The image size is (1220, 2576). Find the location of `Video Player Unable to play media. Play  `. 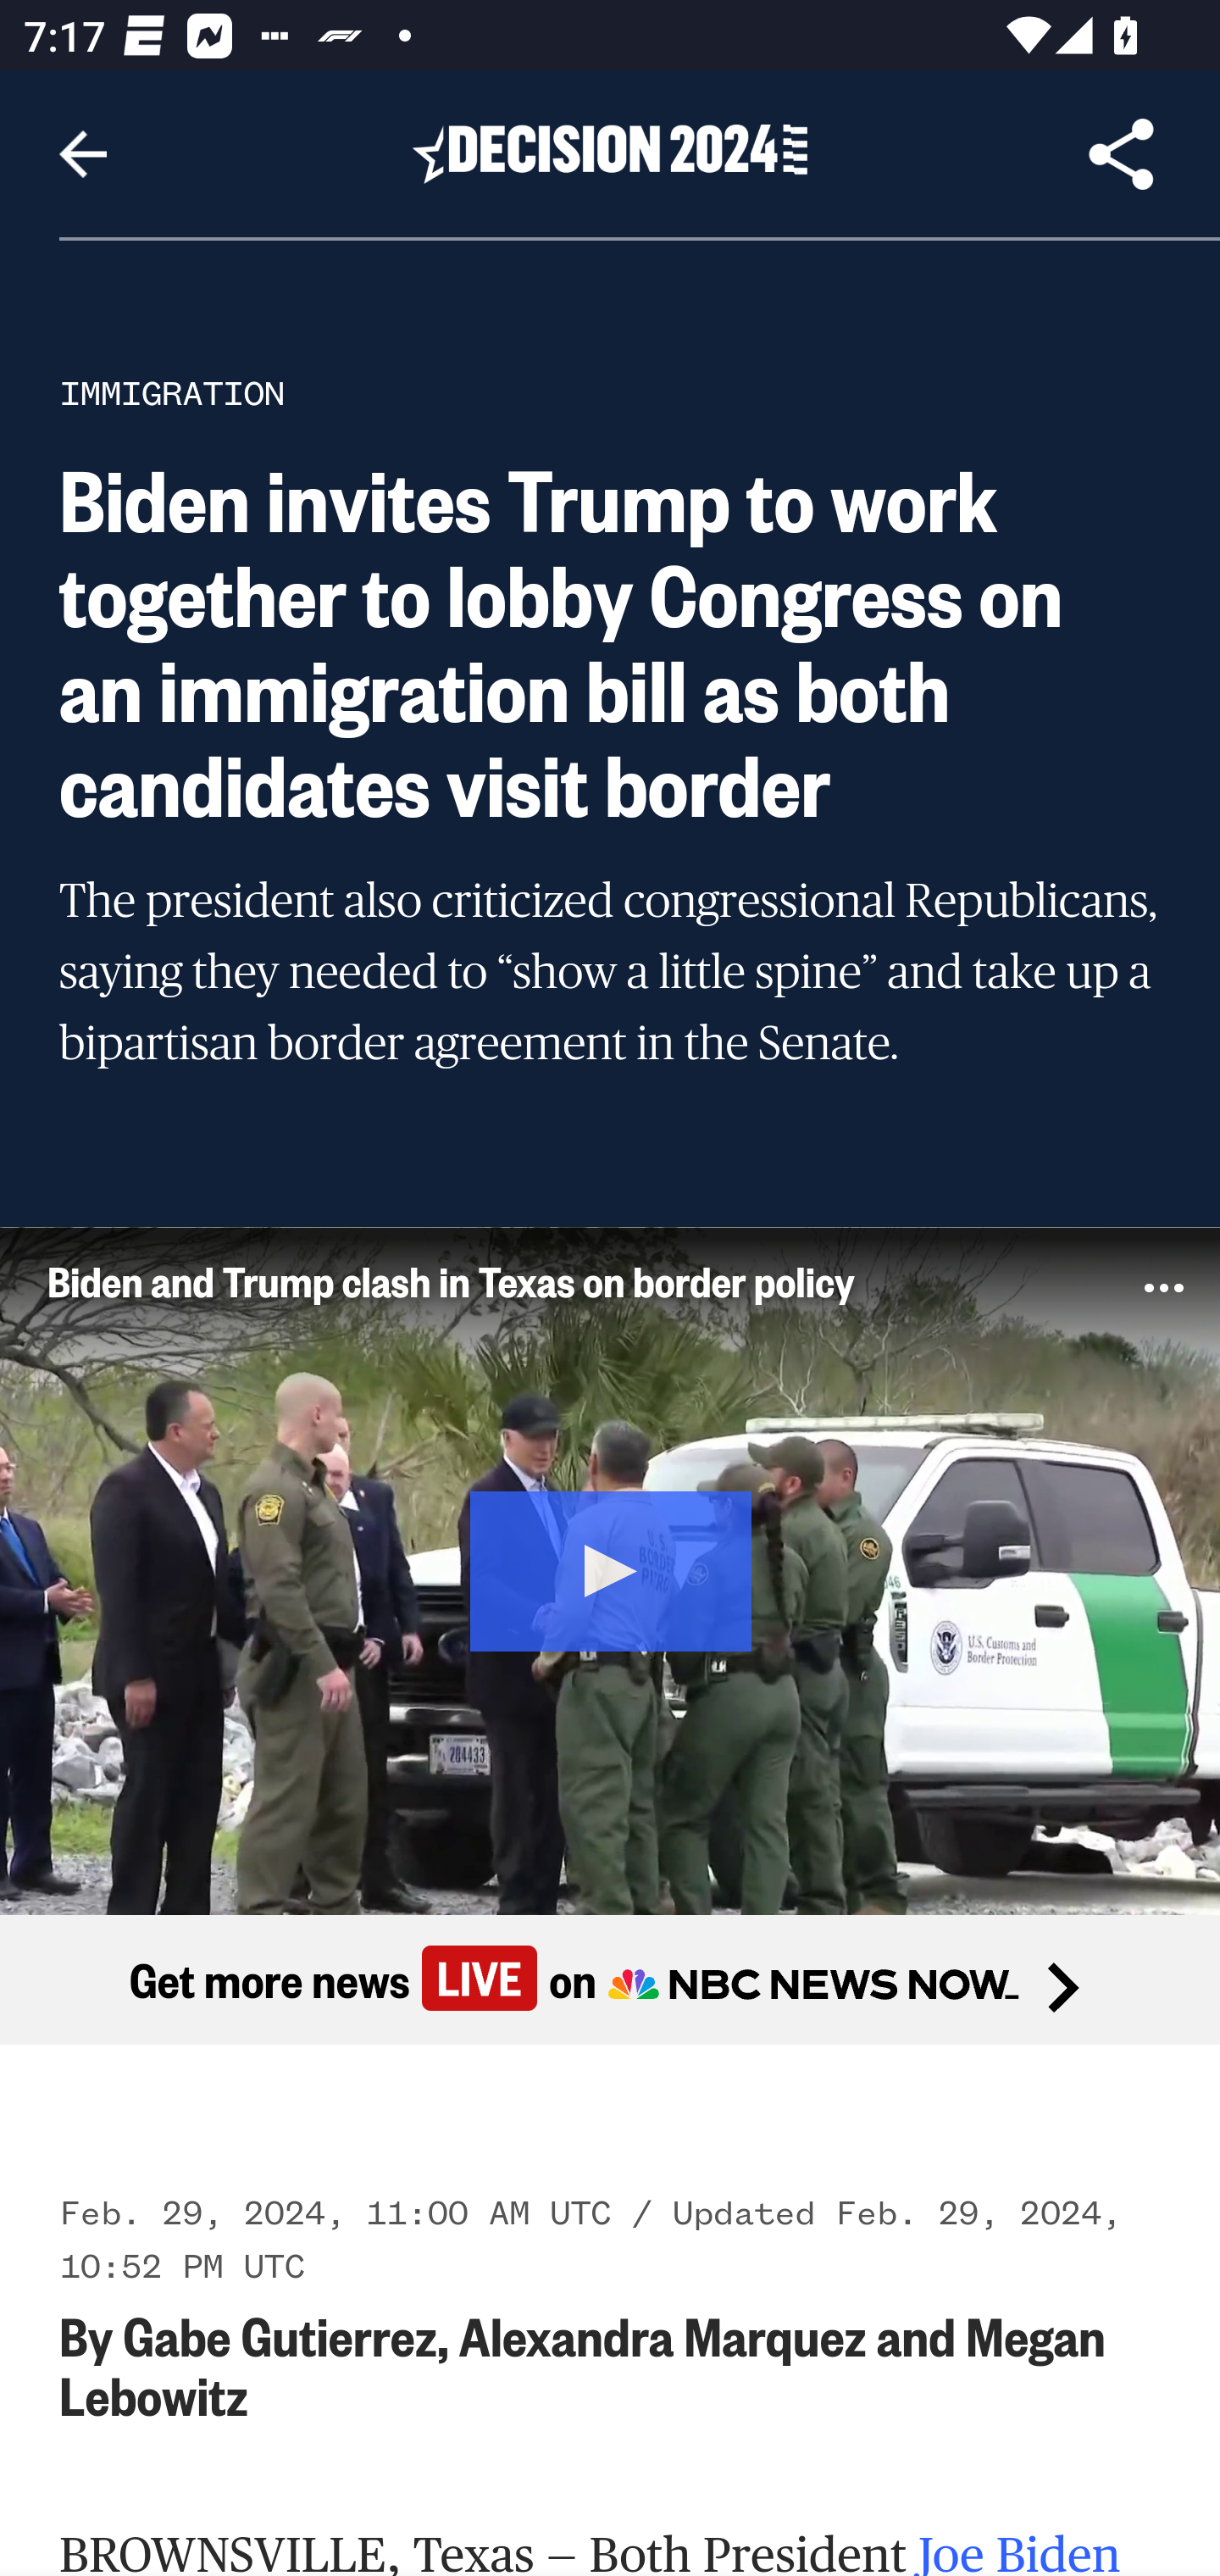

Video Player Unable to play media. Play   is located at coordinates (610, 1569).